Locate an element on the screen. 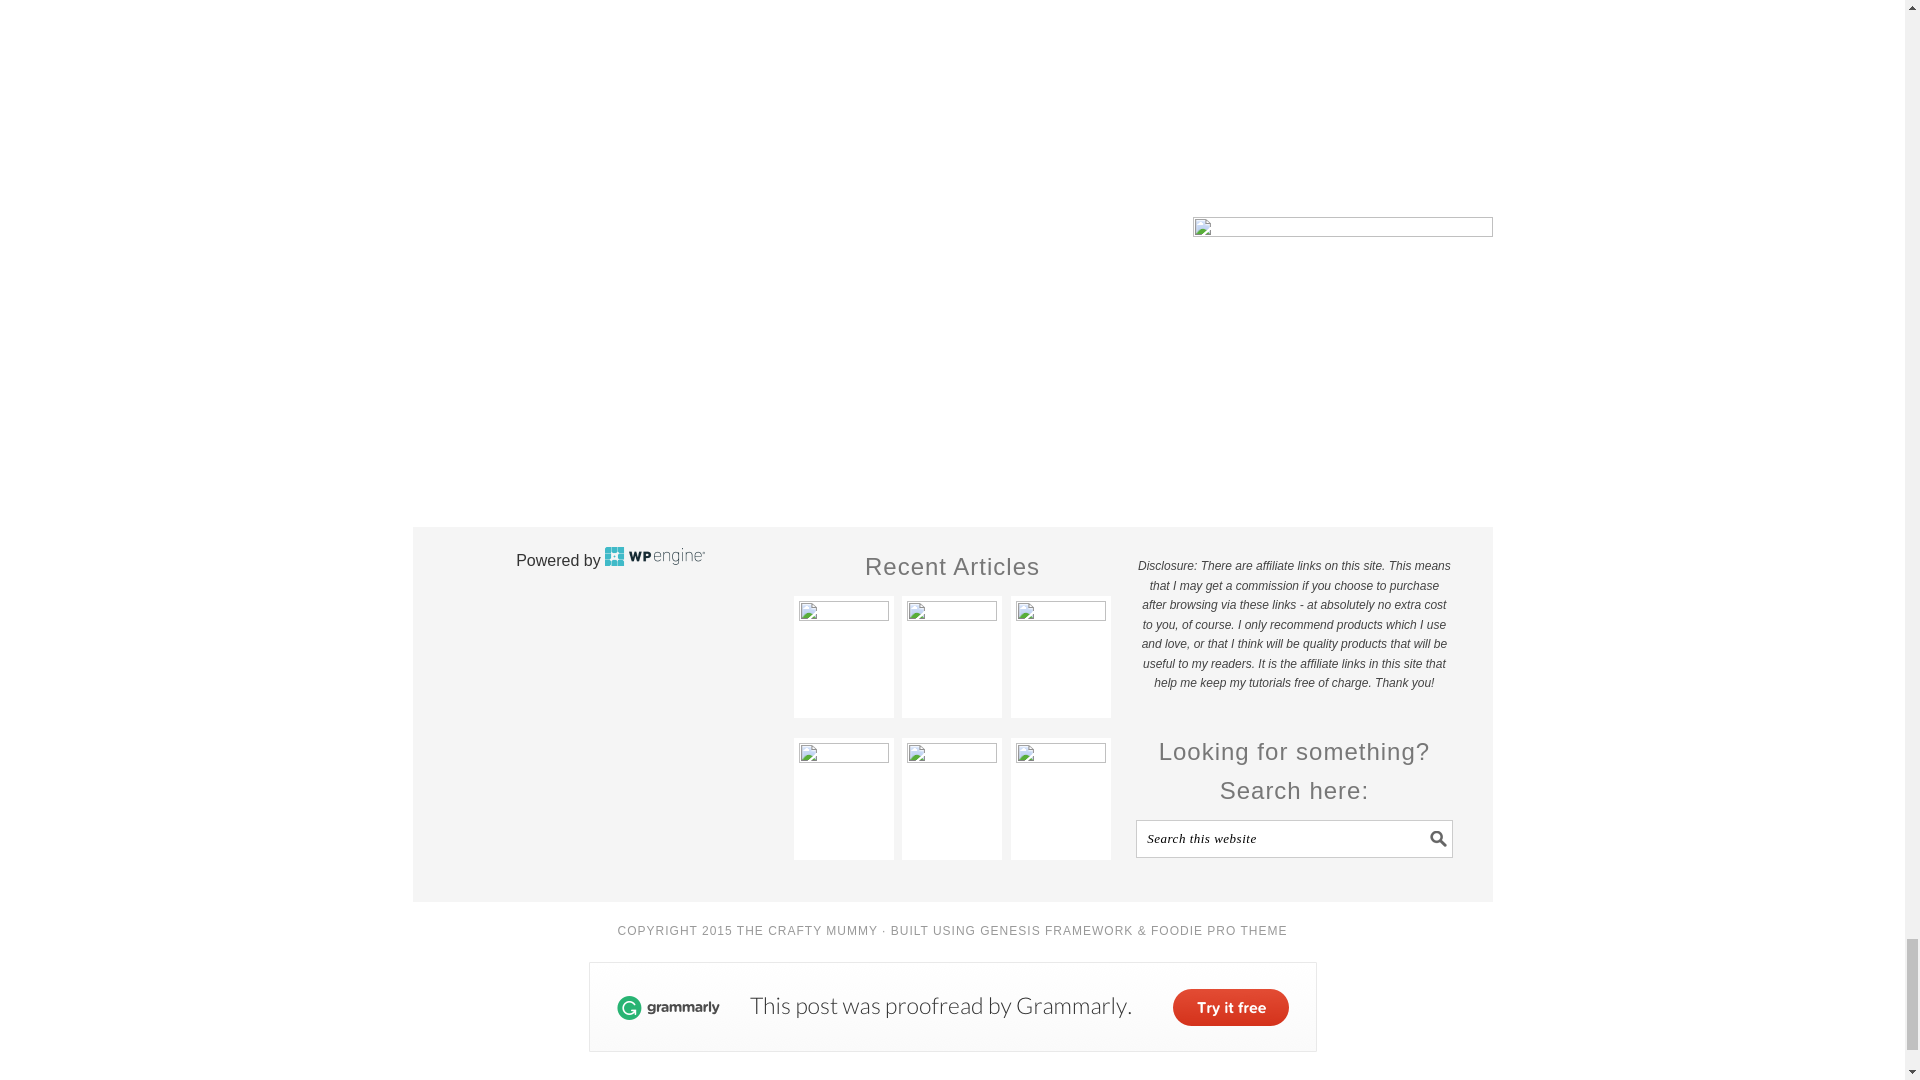 The width and height of the screenshot is (1920, 1080). 9 Patterns to Sew a Laptop Case is located at coordinates (1060, 788).